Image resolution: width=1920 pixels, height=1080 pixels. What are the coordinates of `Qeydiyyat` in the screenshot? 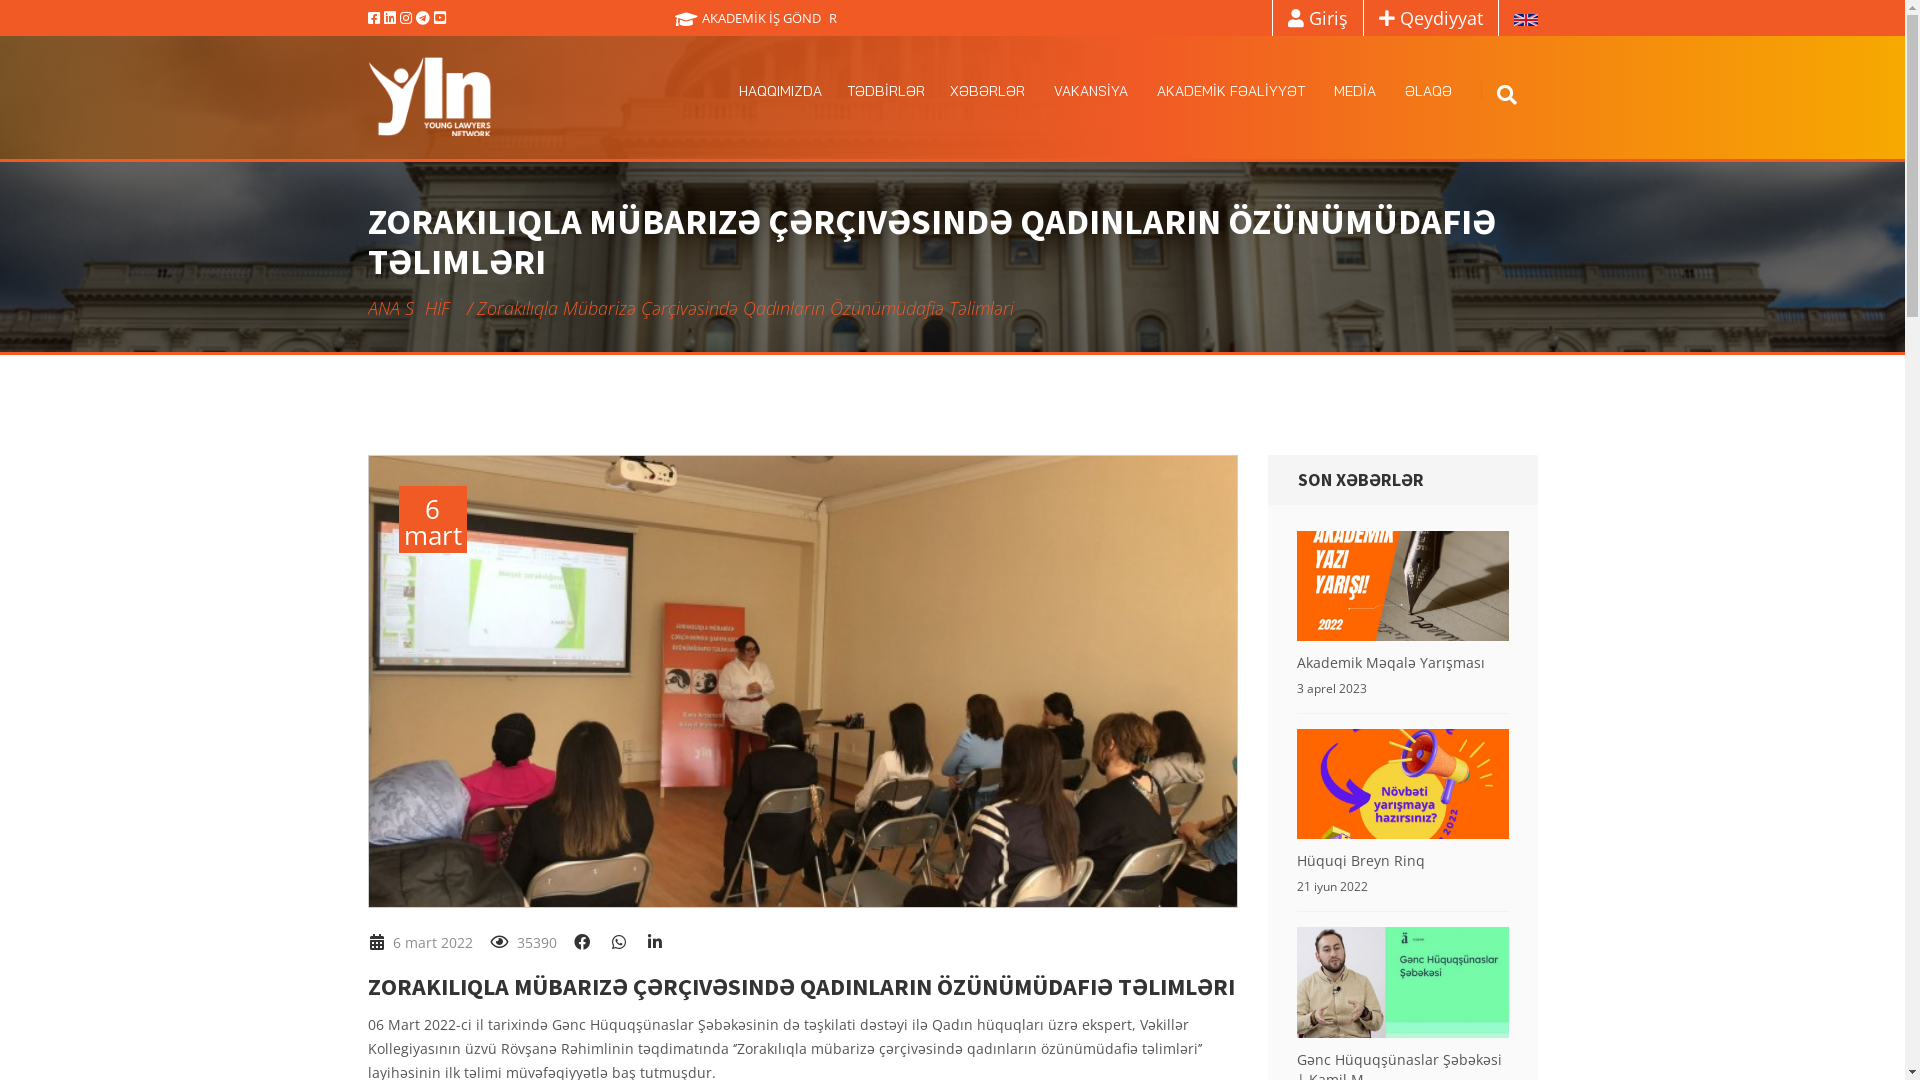 It's located at (1431, 18).